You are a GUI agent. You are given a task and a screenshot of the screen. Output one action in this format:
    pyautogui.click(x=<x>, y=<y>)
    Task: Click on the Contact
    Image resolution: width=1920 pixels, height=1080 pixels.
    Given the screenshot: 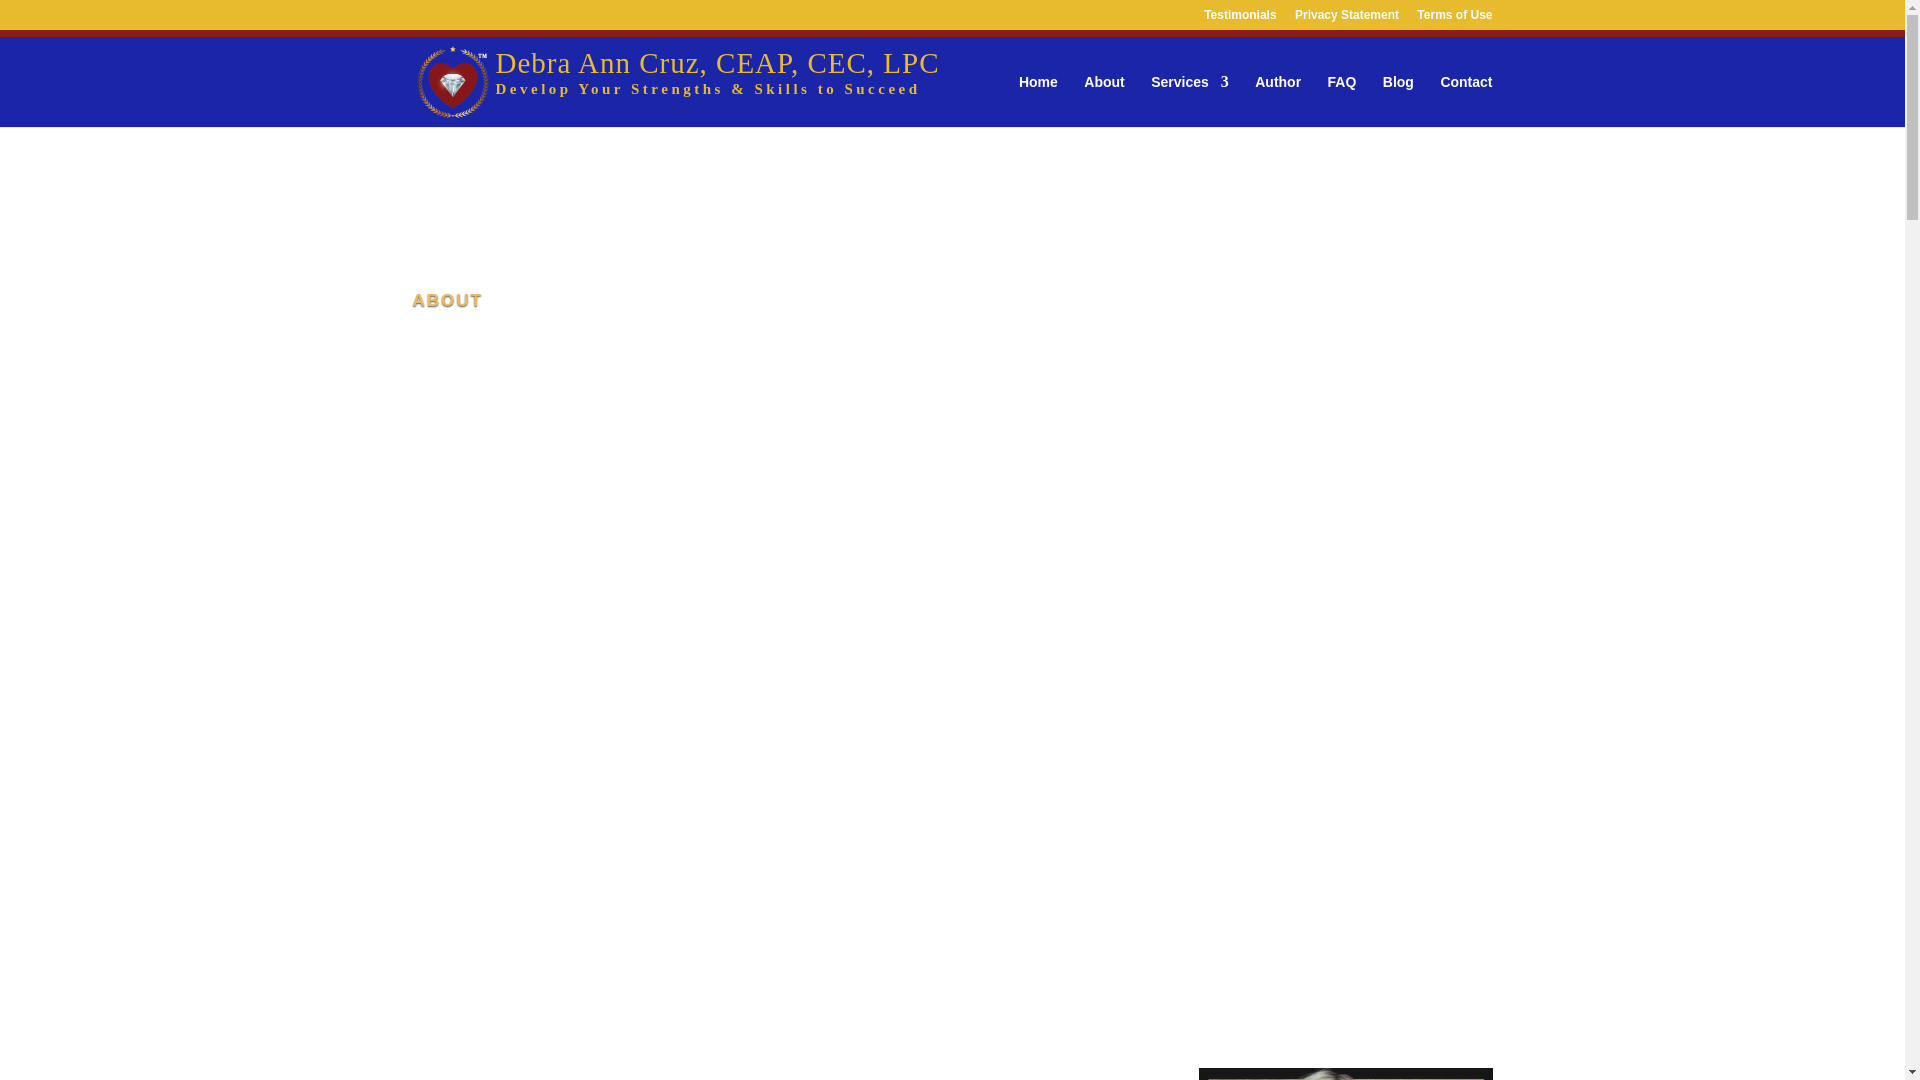 What is the action you would take?
    pyautogui.click(x=1466, y=100)
    